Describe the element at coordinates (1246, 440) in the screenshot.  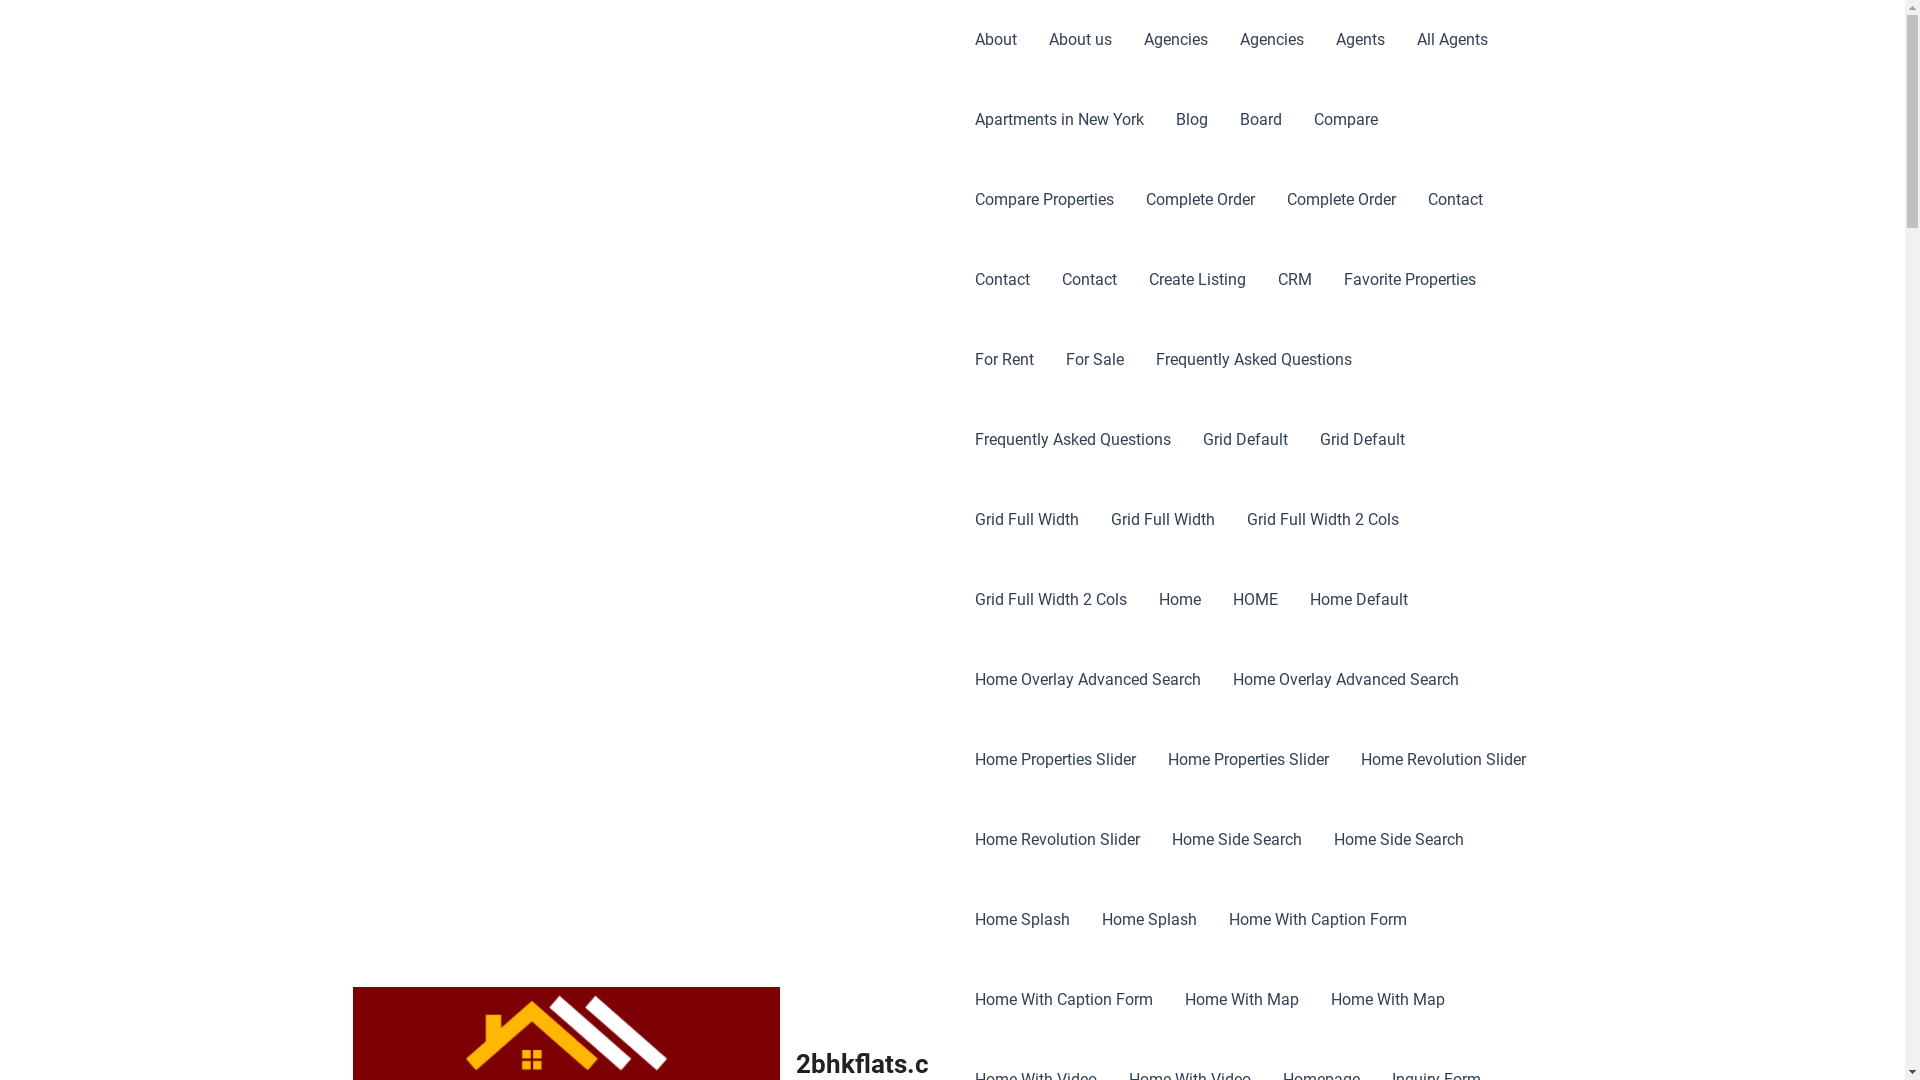
I see `Grid Default` at that location.